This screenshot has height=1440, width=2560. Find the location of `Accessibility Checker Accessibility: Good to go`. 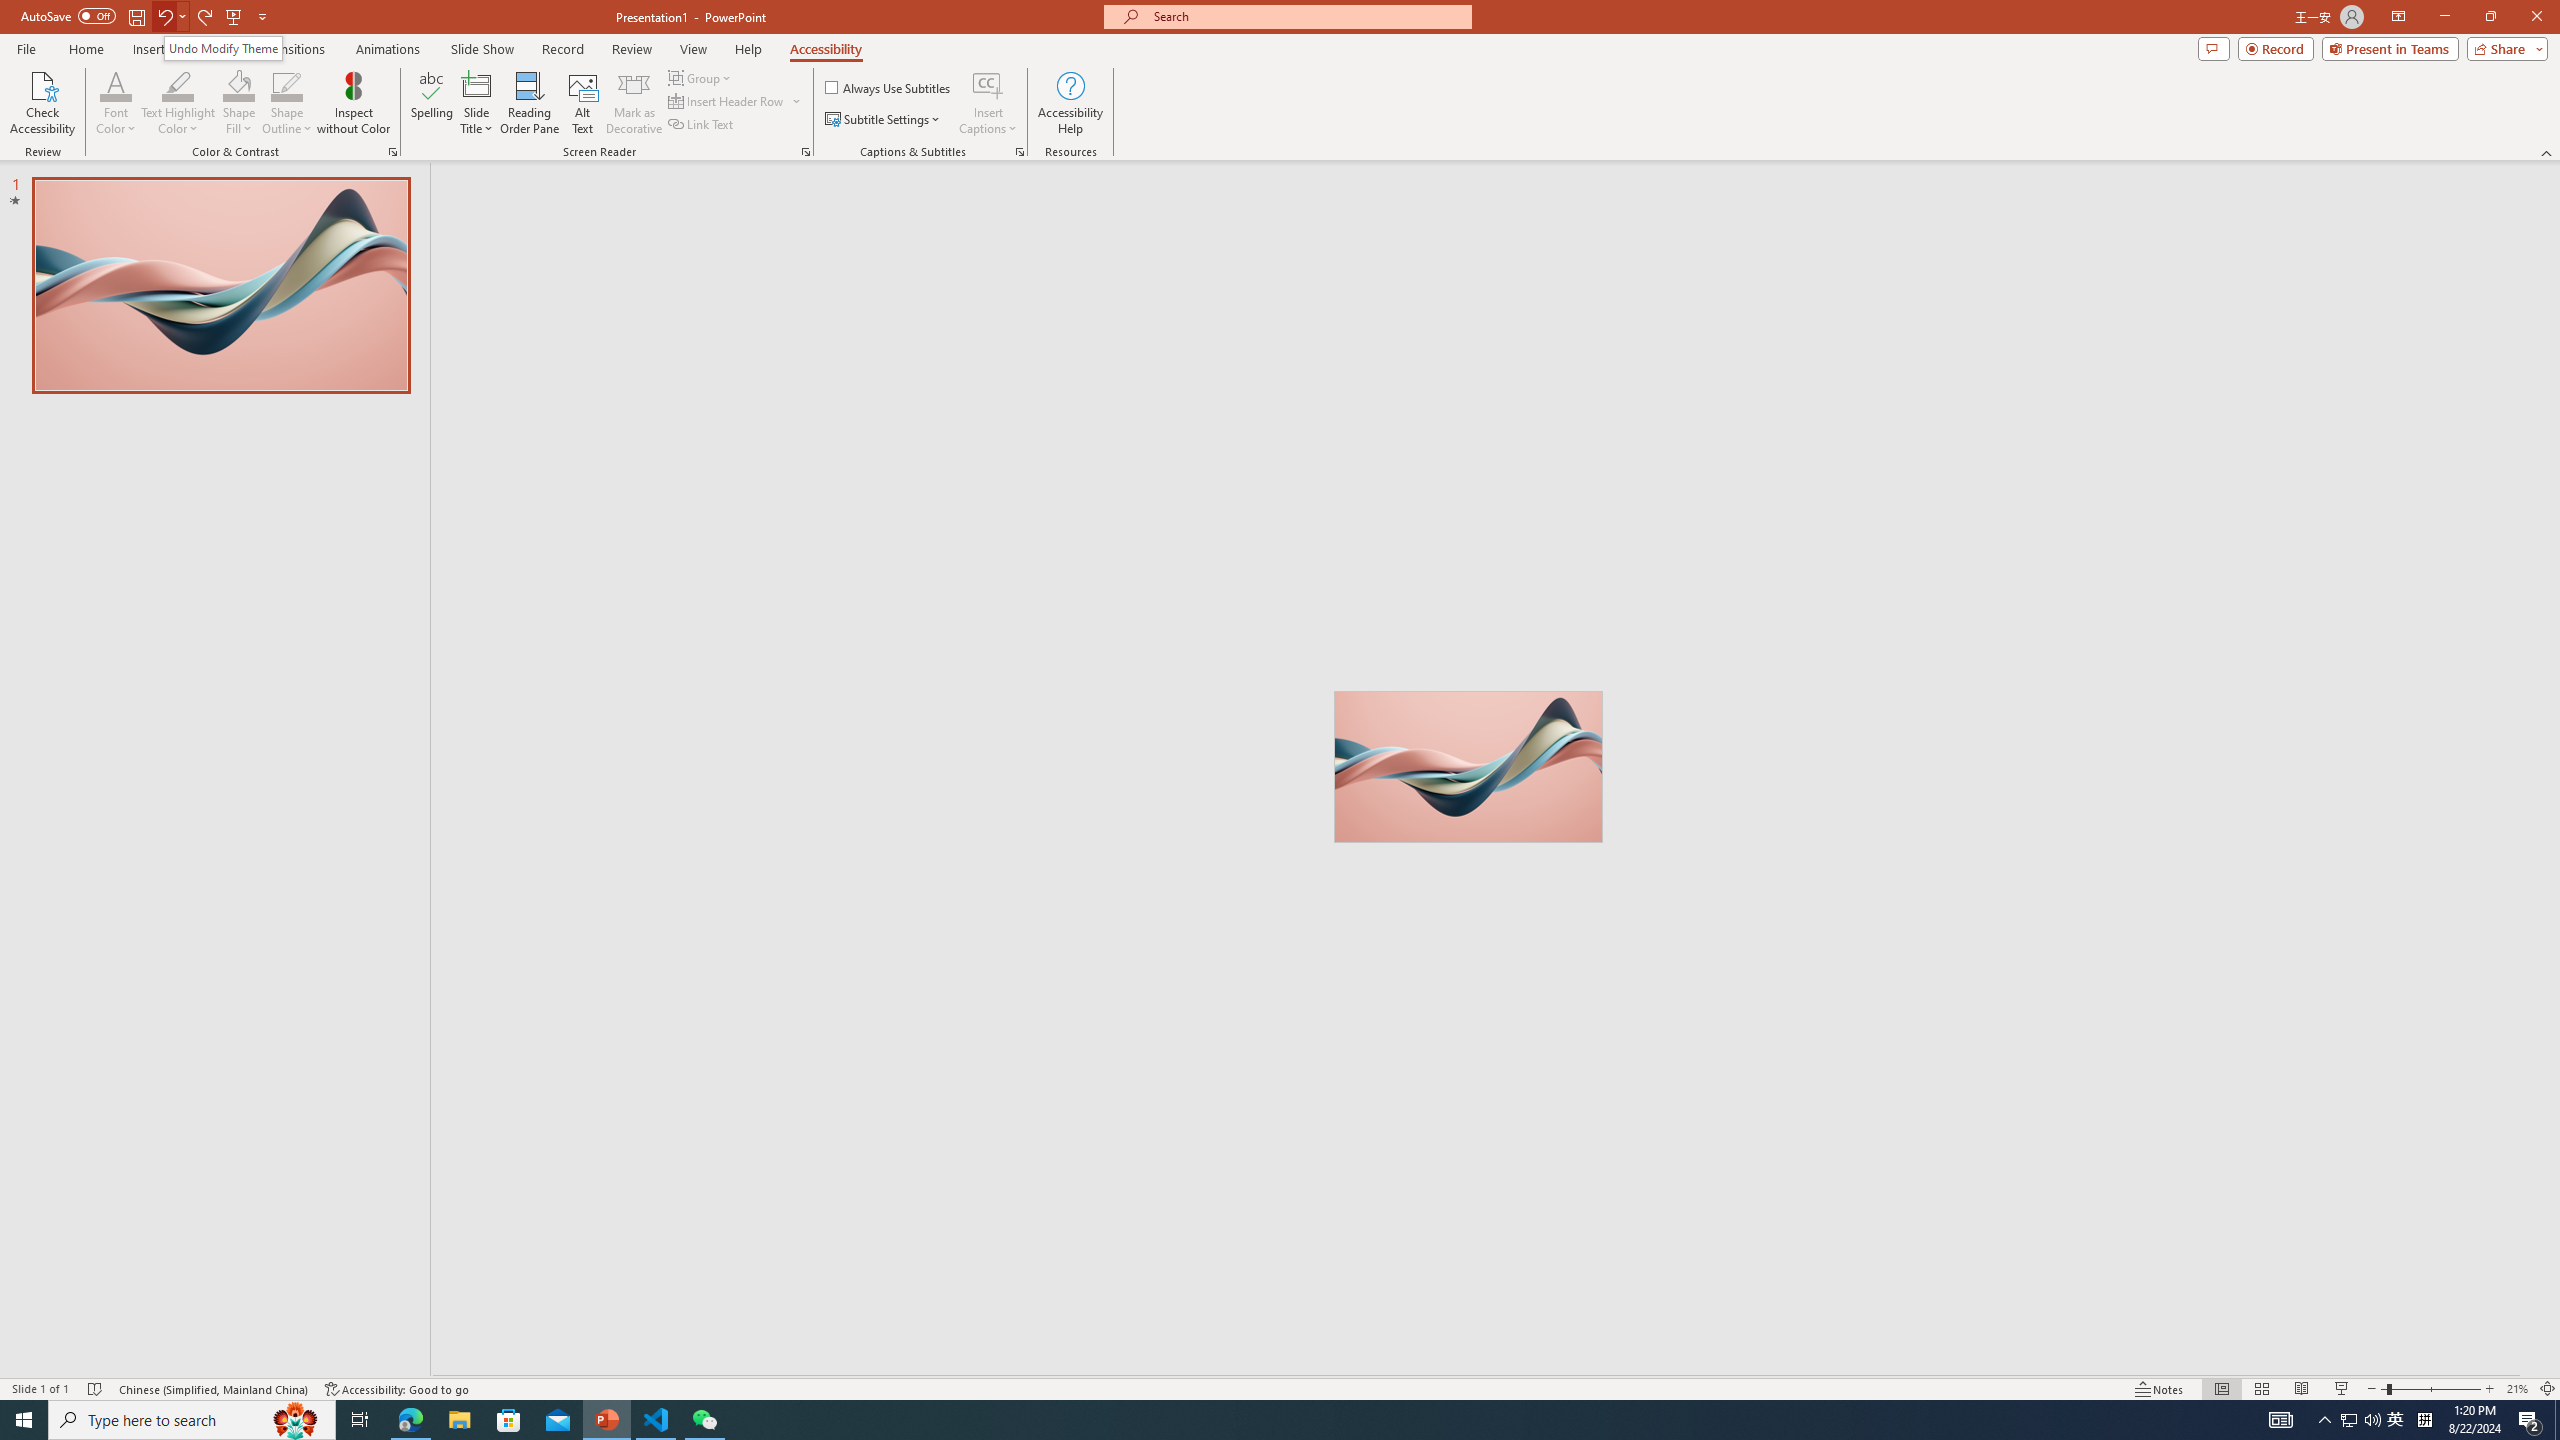

Accessibility Checker Accessibility: Good to go is located at coordinates (398, 1389).